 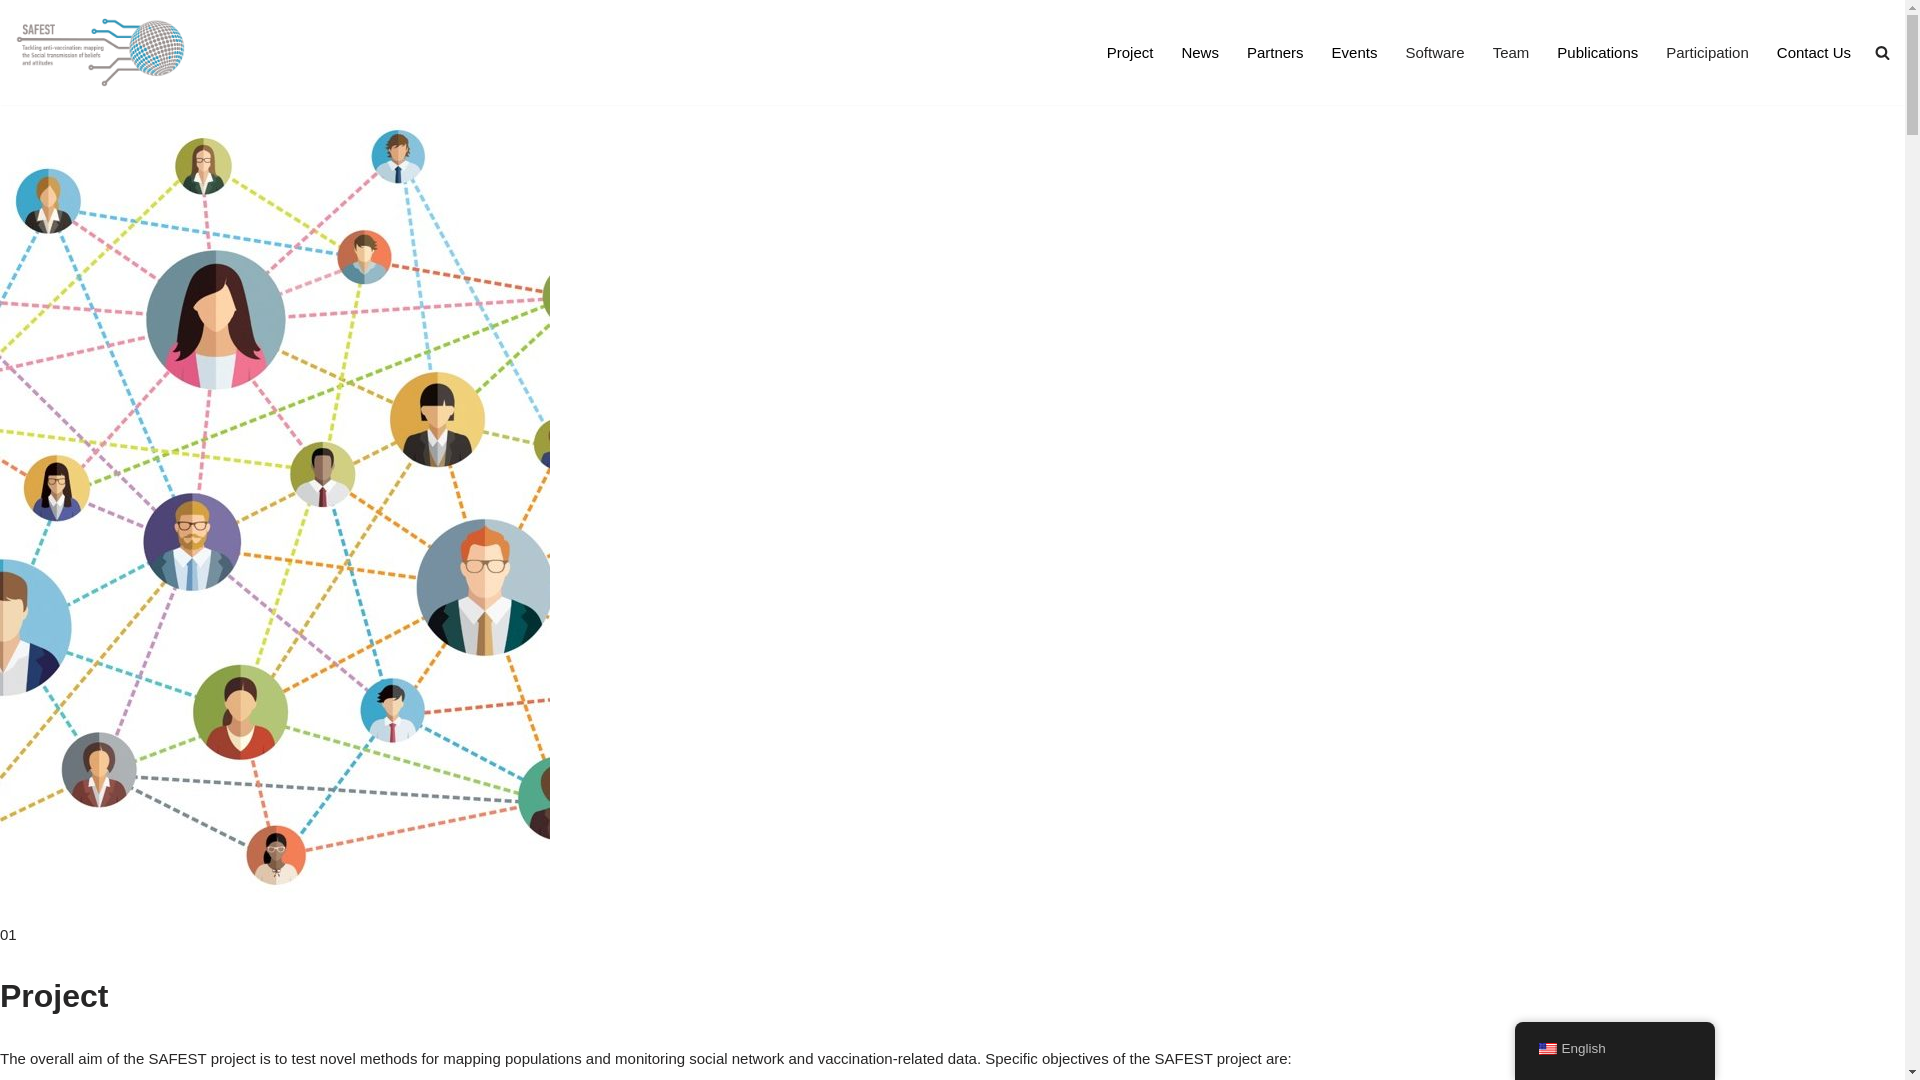 What do you see at coordinates (1814, 52) in the screenshot?
I see `Contact Us` at bounding box center [1814, 52].